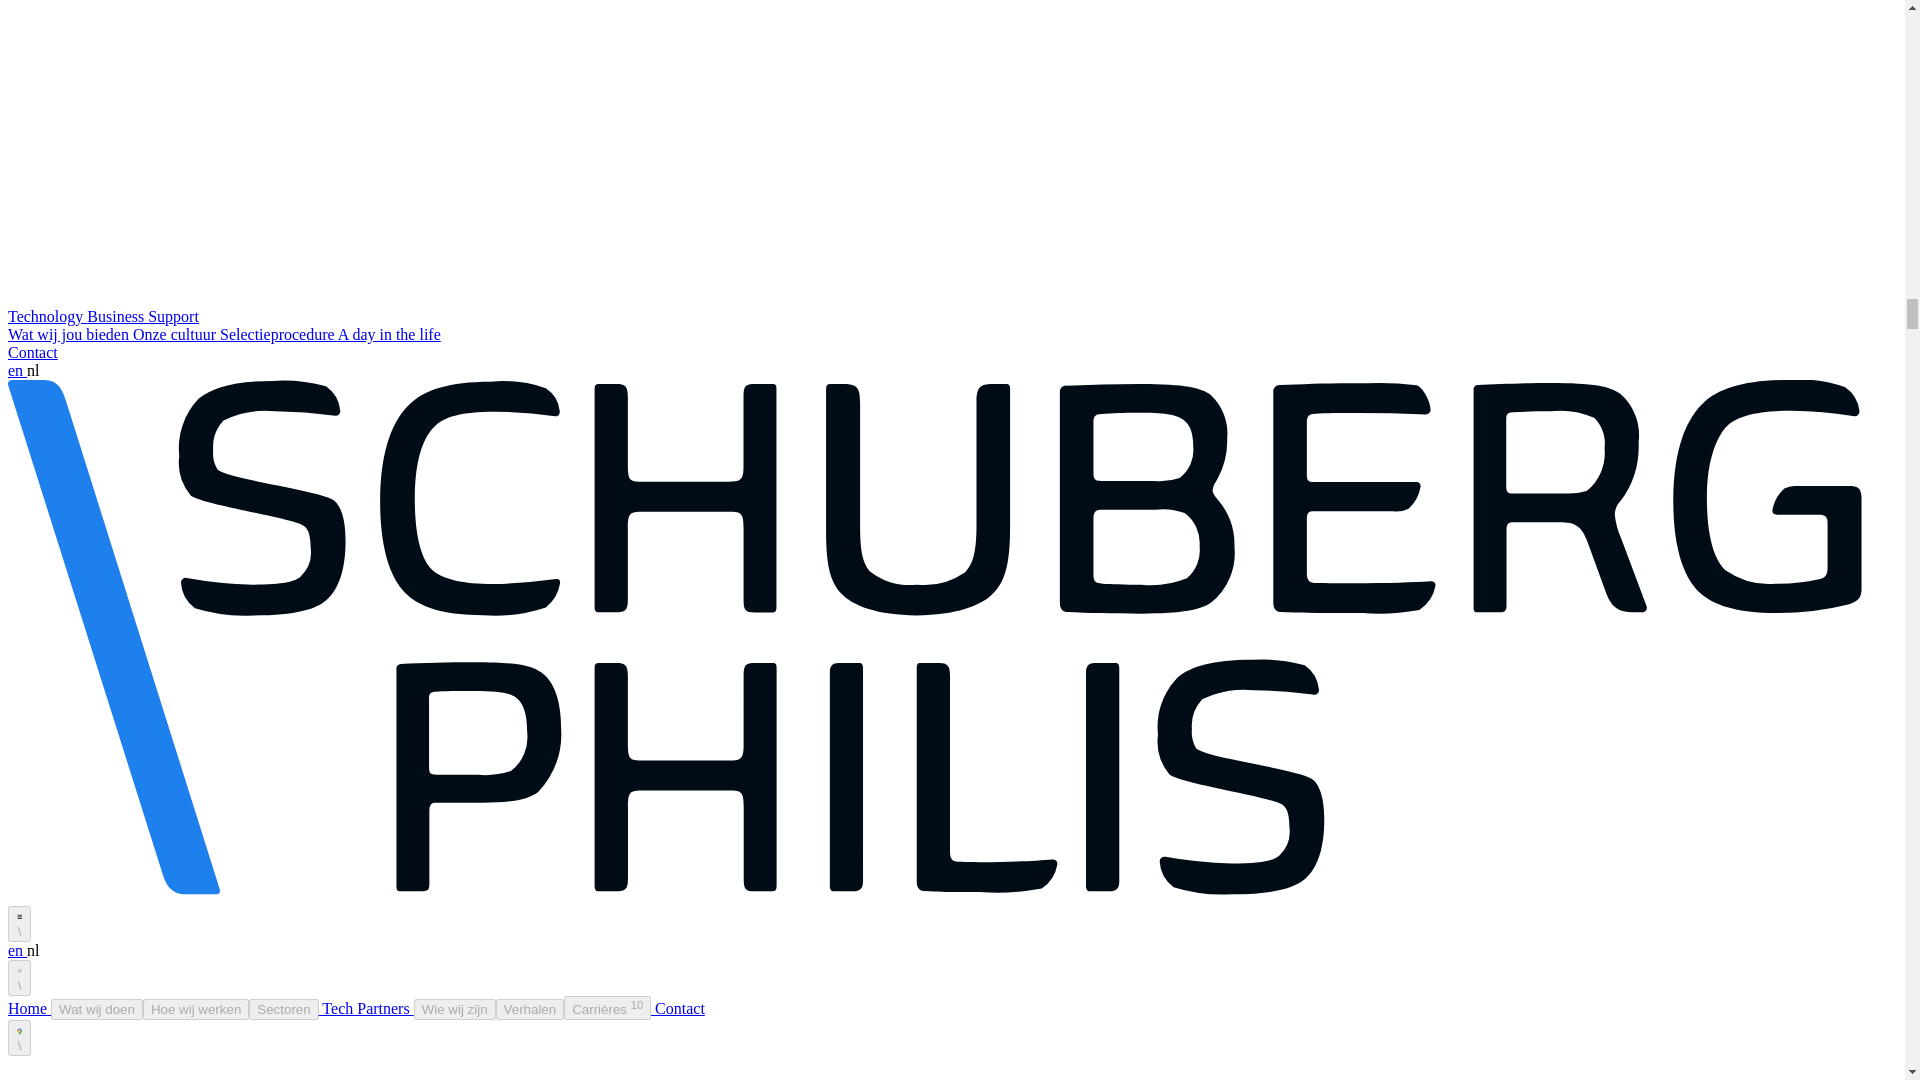  Describe the element at coordinates (46, 316) in the screenshot. I see `Technology` at that location.